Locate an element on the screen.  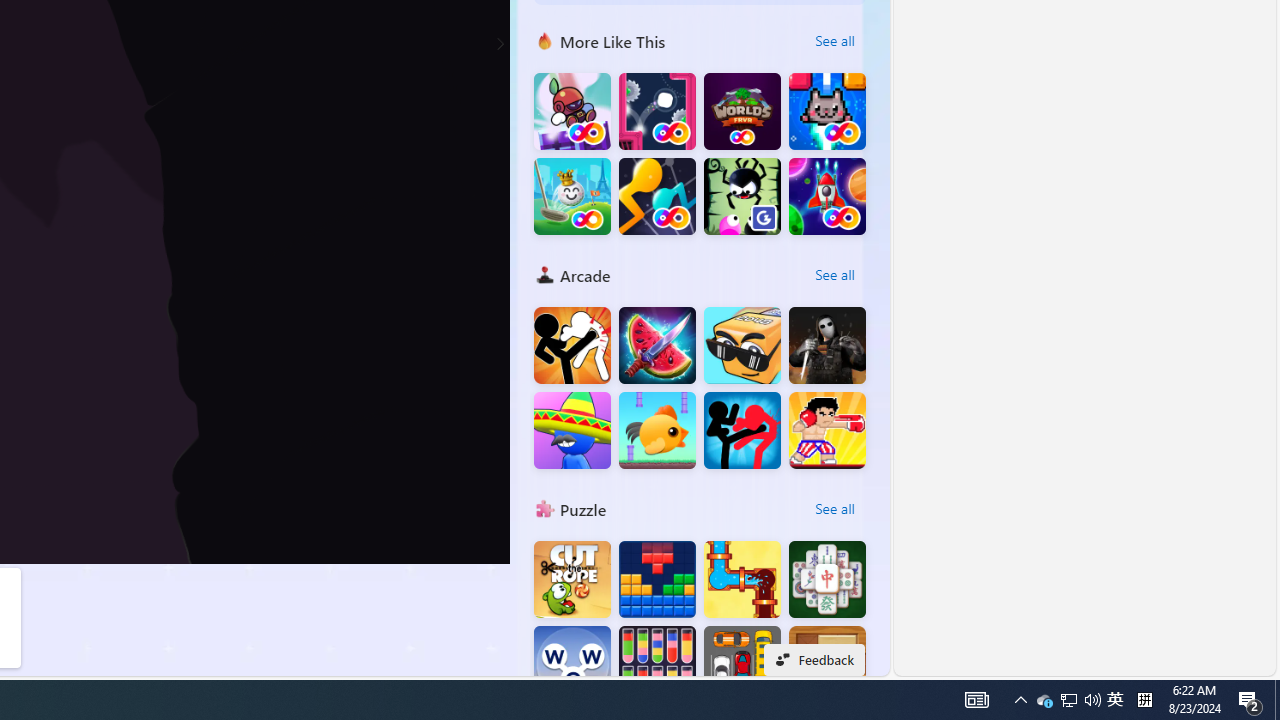
See all is located at coordinates (834, 508).